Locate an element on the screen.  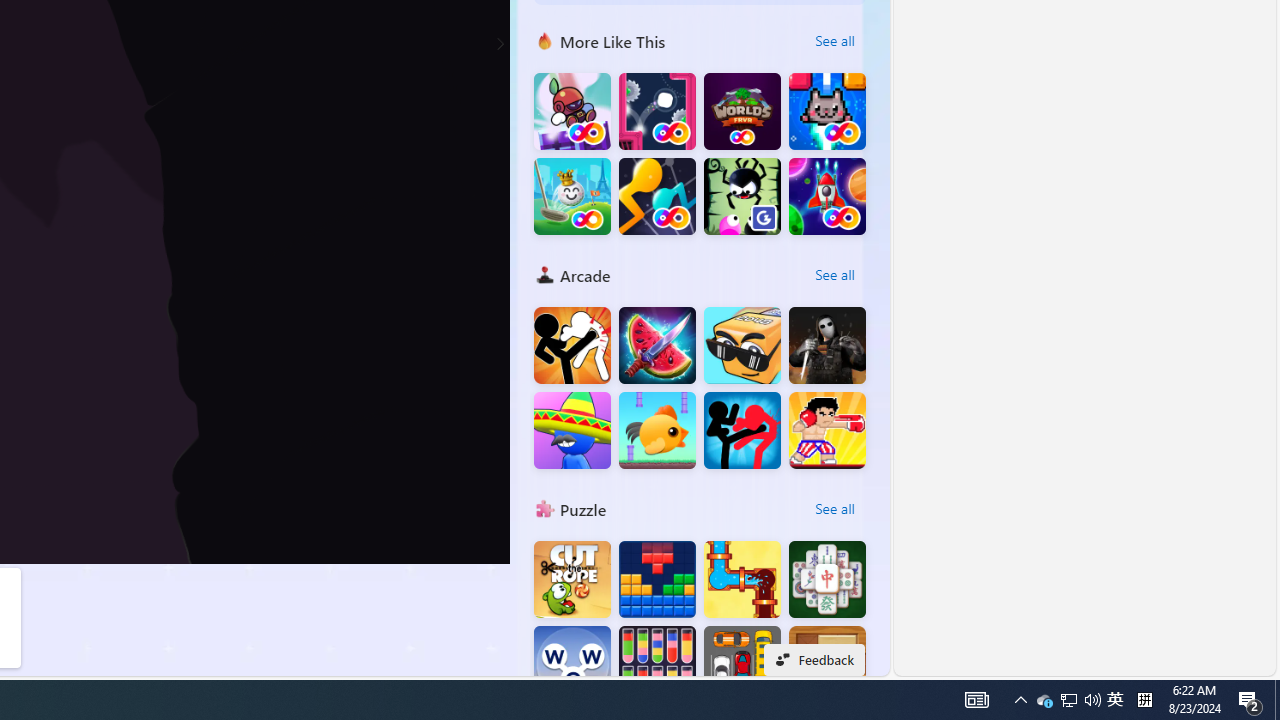
See all is located at coordinates (834, 508).